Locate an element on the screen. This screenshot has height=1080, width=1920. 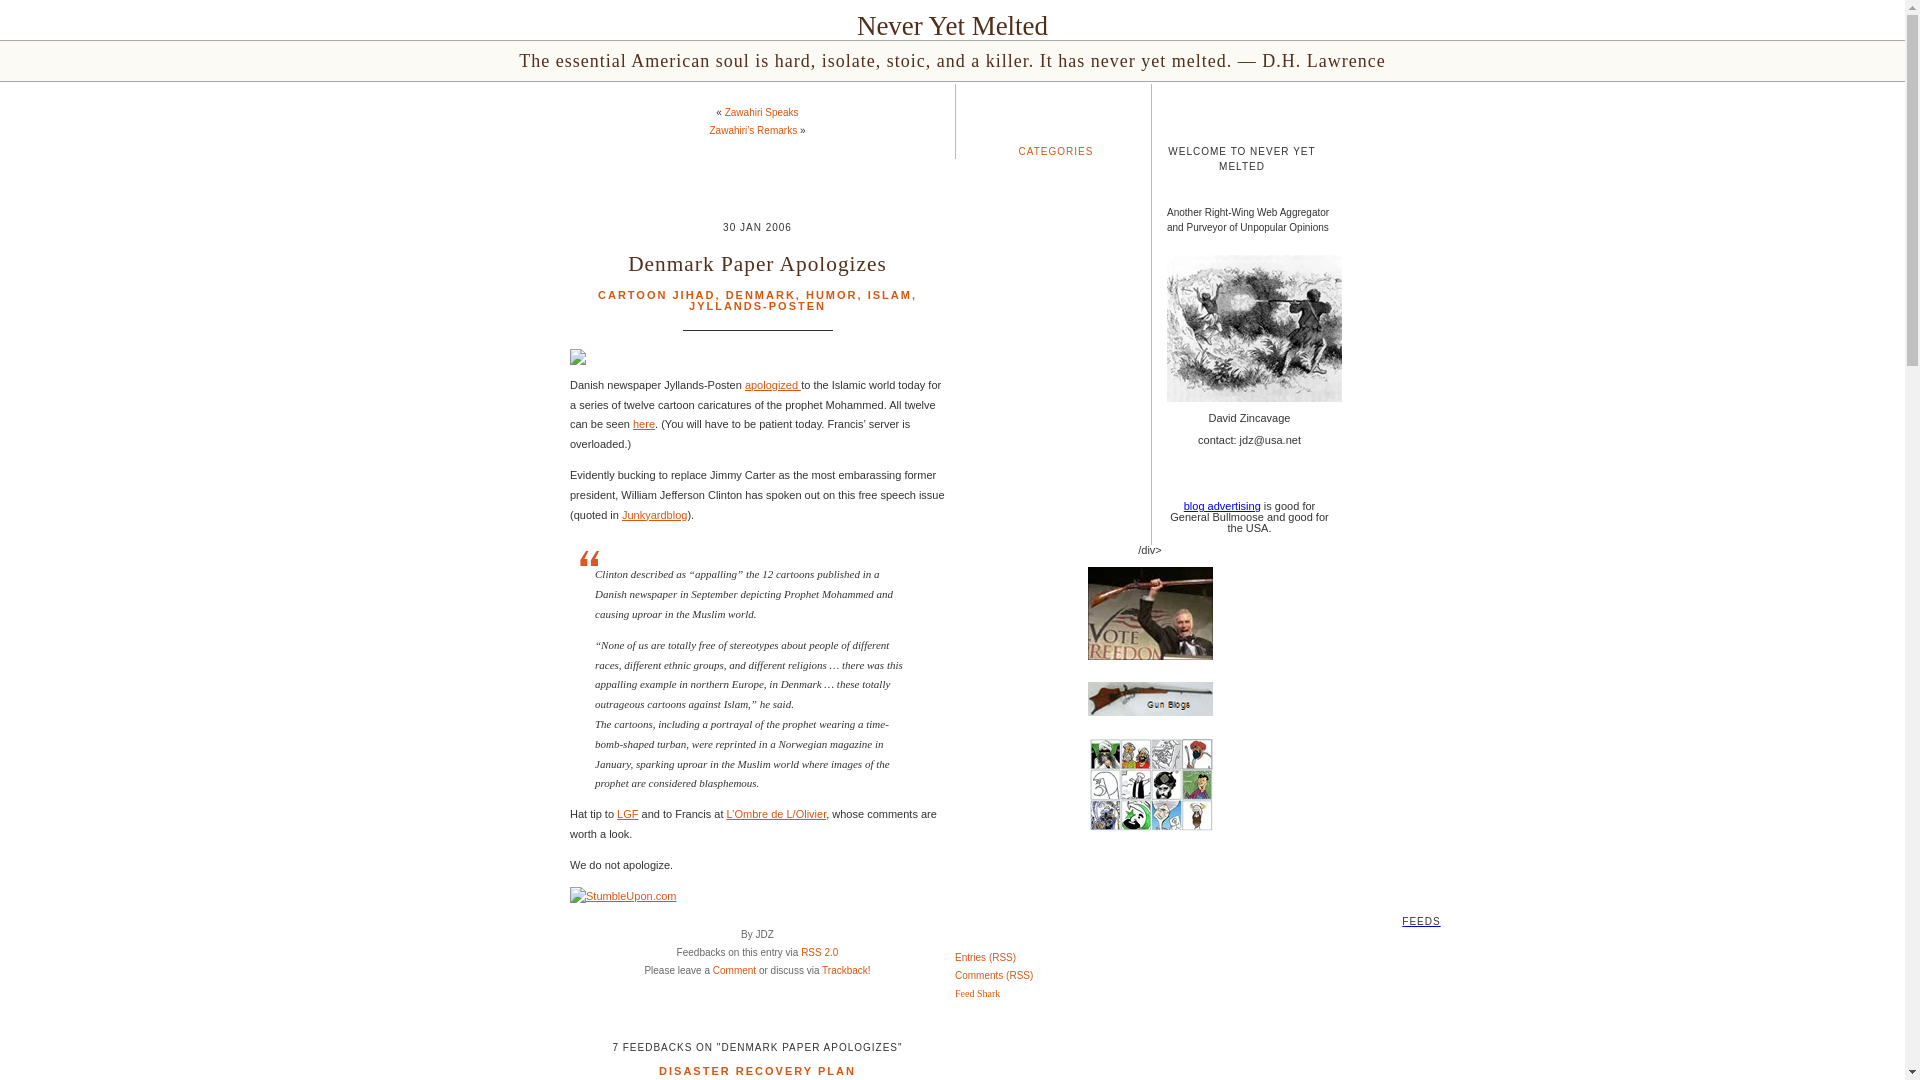
CATEGORIES is located at coordinates (1056, 150).